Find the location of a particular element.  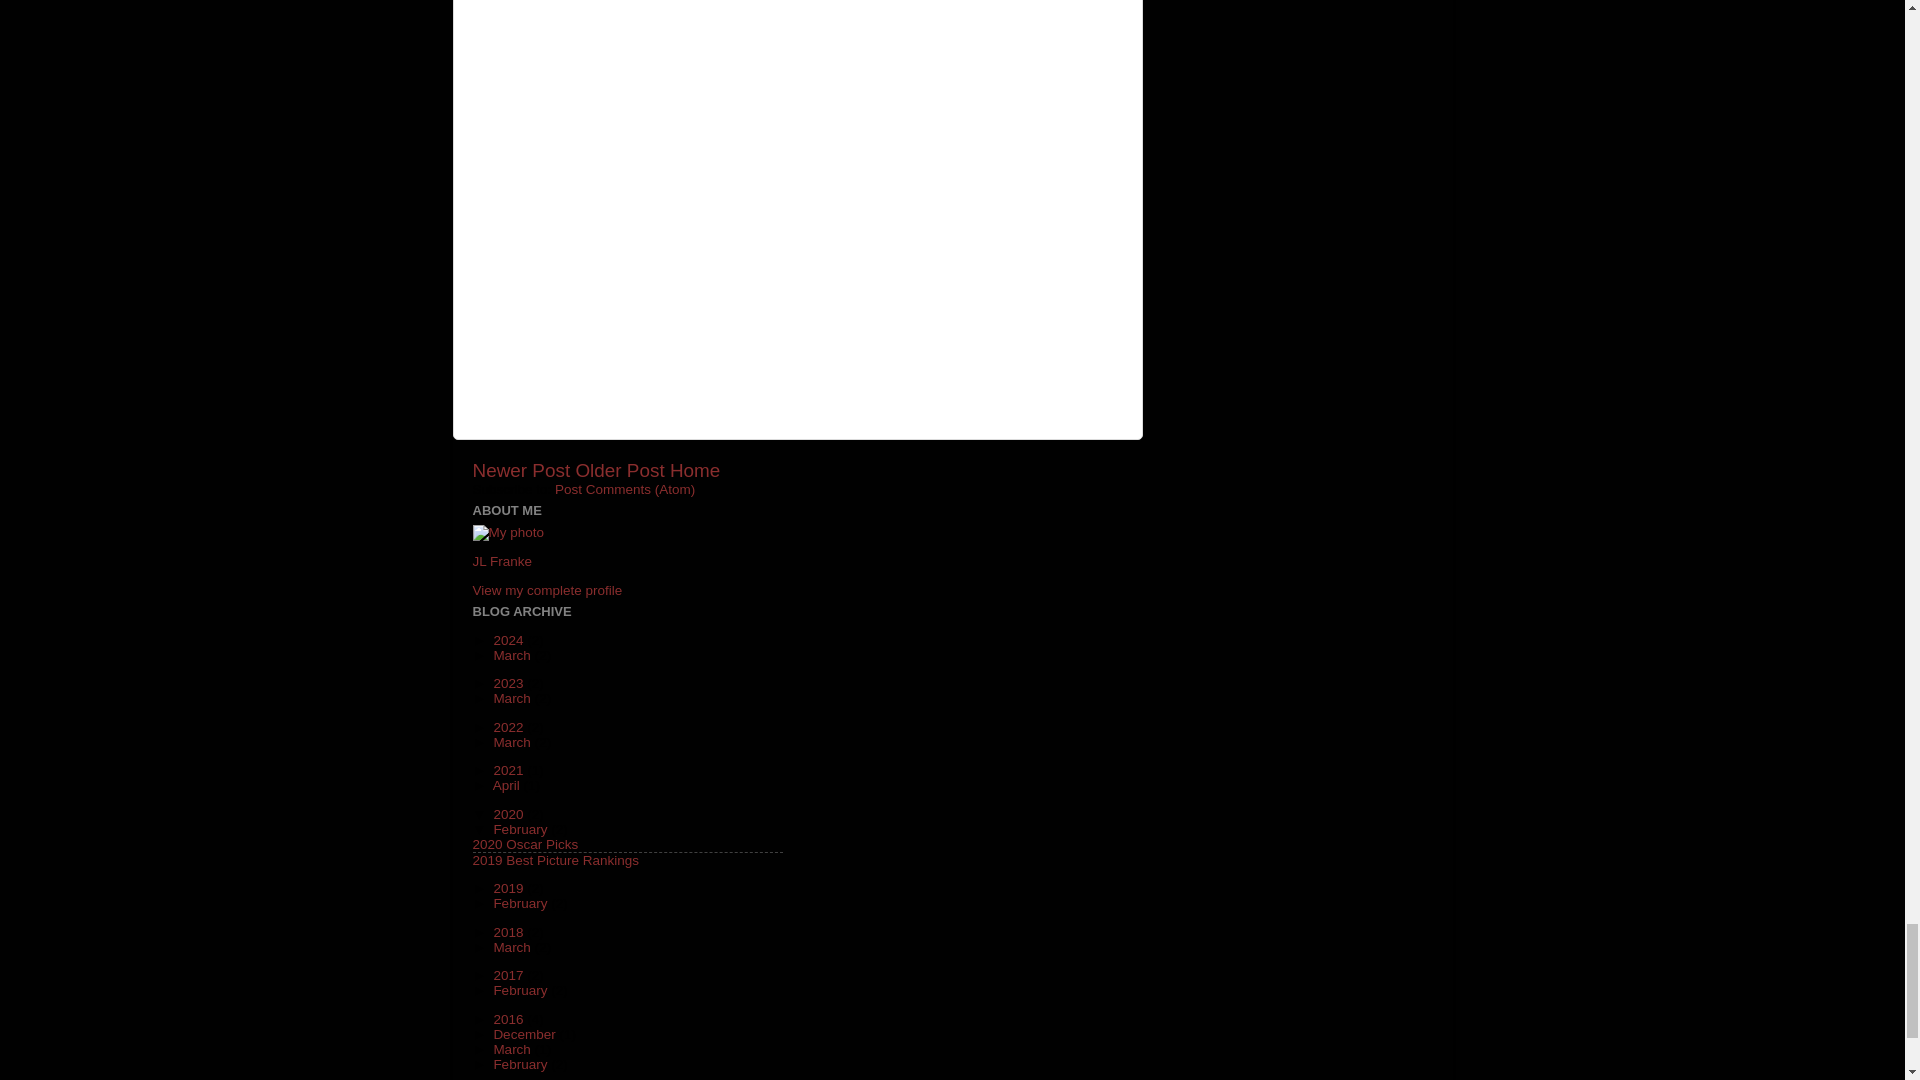

Newer Post is located at coordinates (521, 470).